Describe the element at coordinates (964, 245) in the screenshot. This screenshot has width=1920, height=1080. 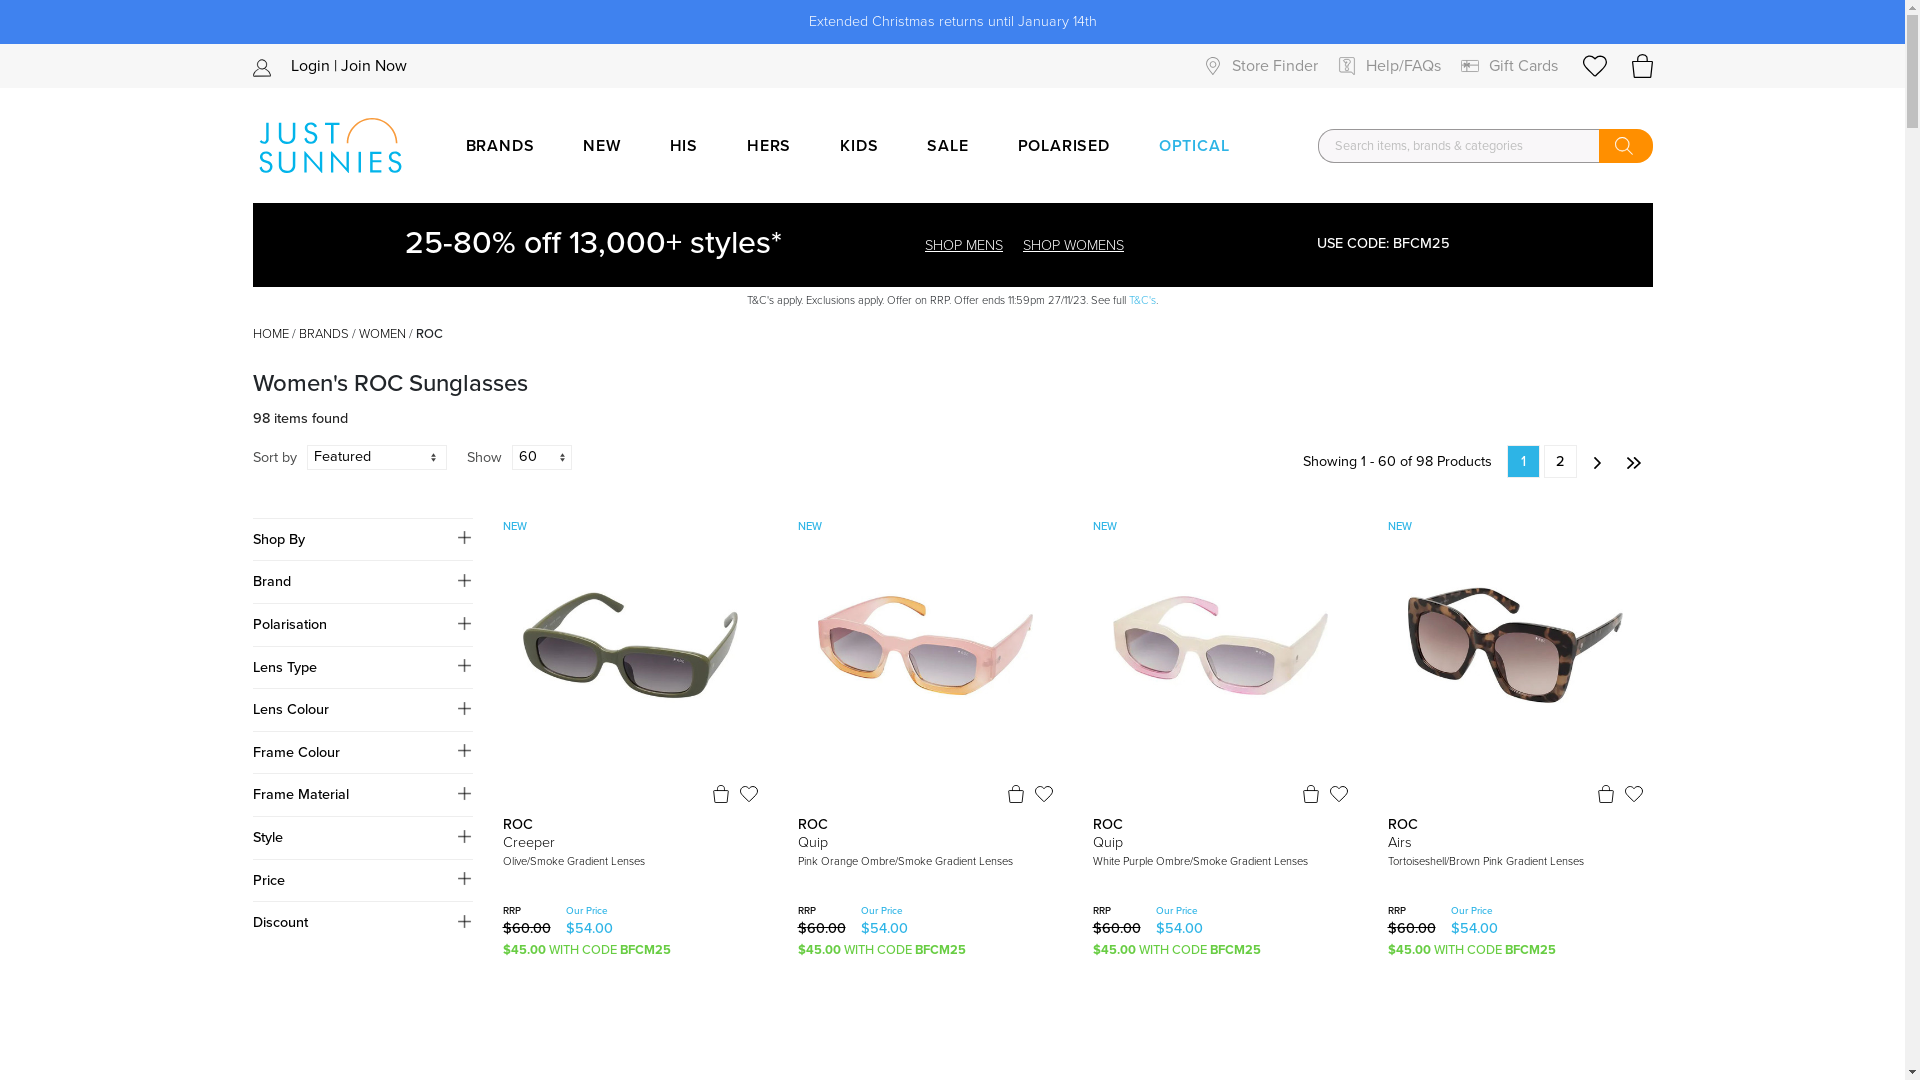
I see `SHOP MENS` at that location.